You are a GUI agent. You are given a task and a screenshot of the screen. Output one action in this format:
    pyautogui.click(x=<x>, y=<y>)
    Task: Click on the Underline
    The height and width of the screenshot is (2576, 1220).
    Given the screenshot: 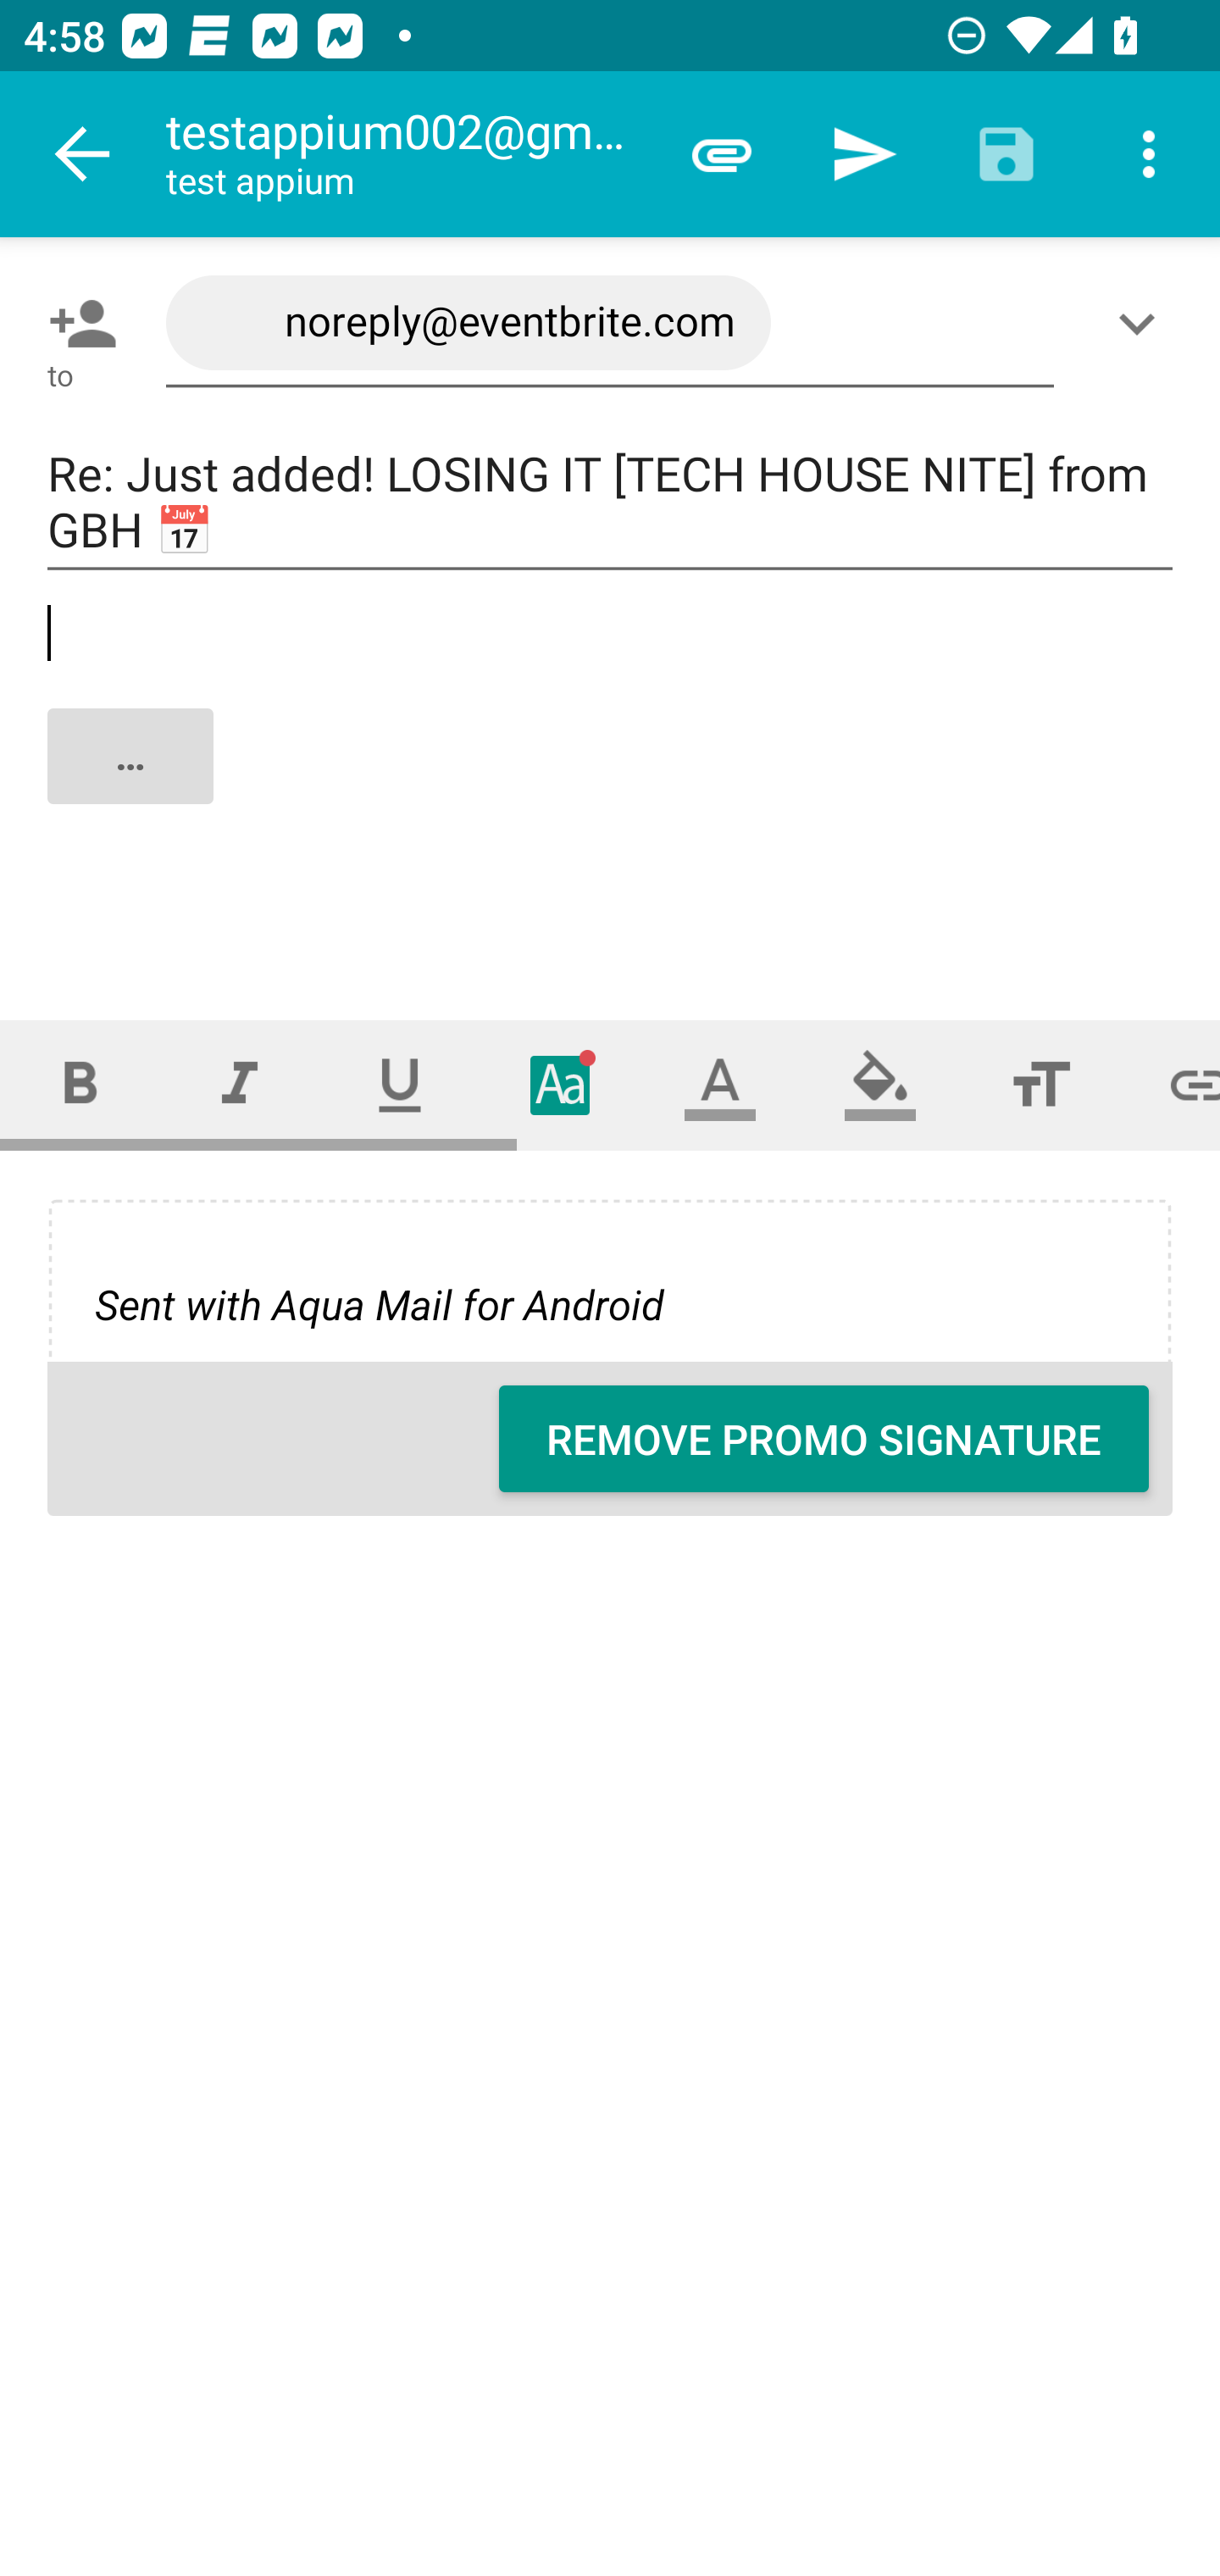 What is the action you would take?
    pyautogui.click(x=400, y=1085)
    